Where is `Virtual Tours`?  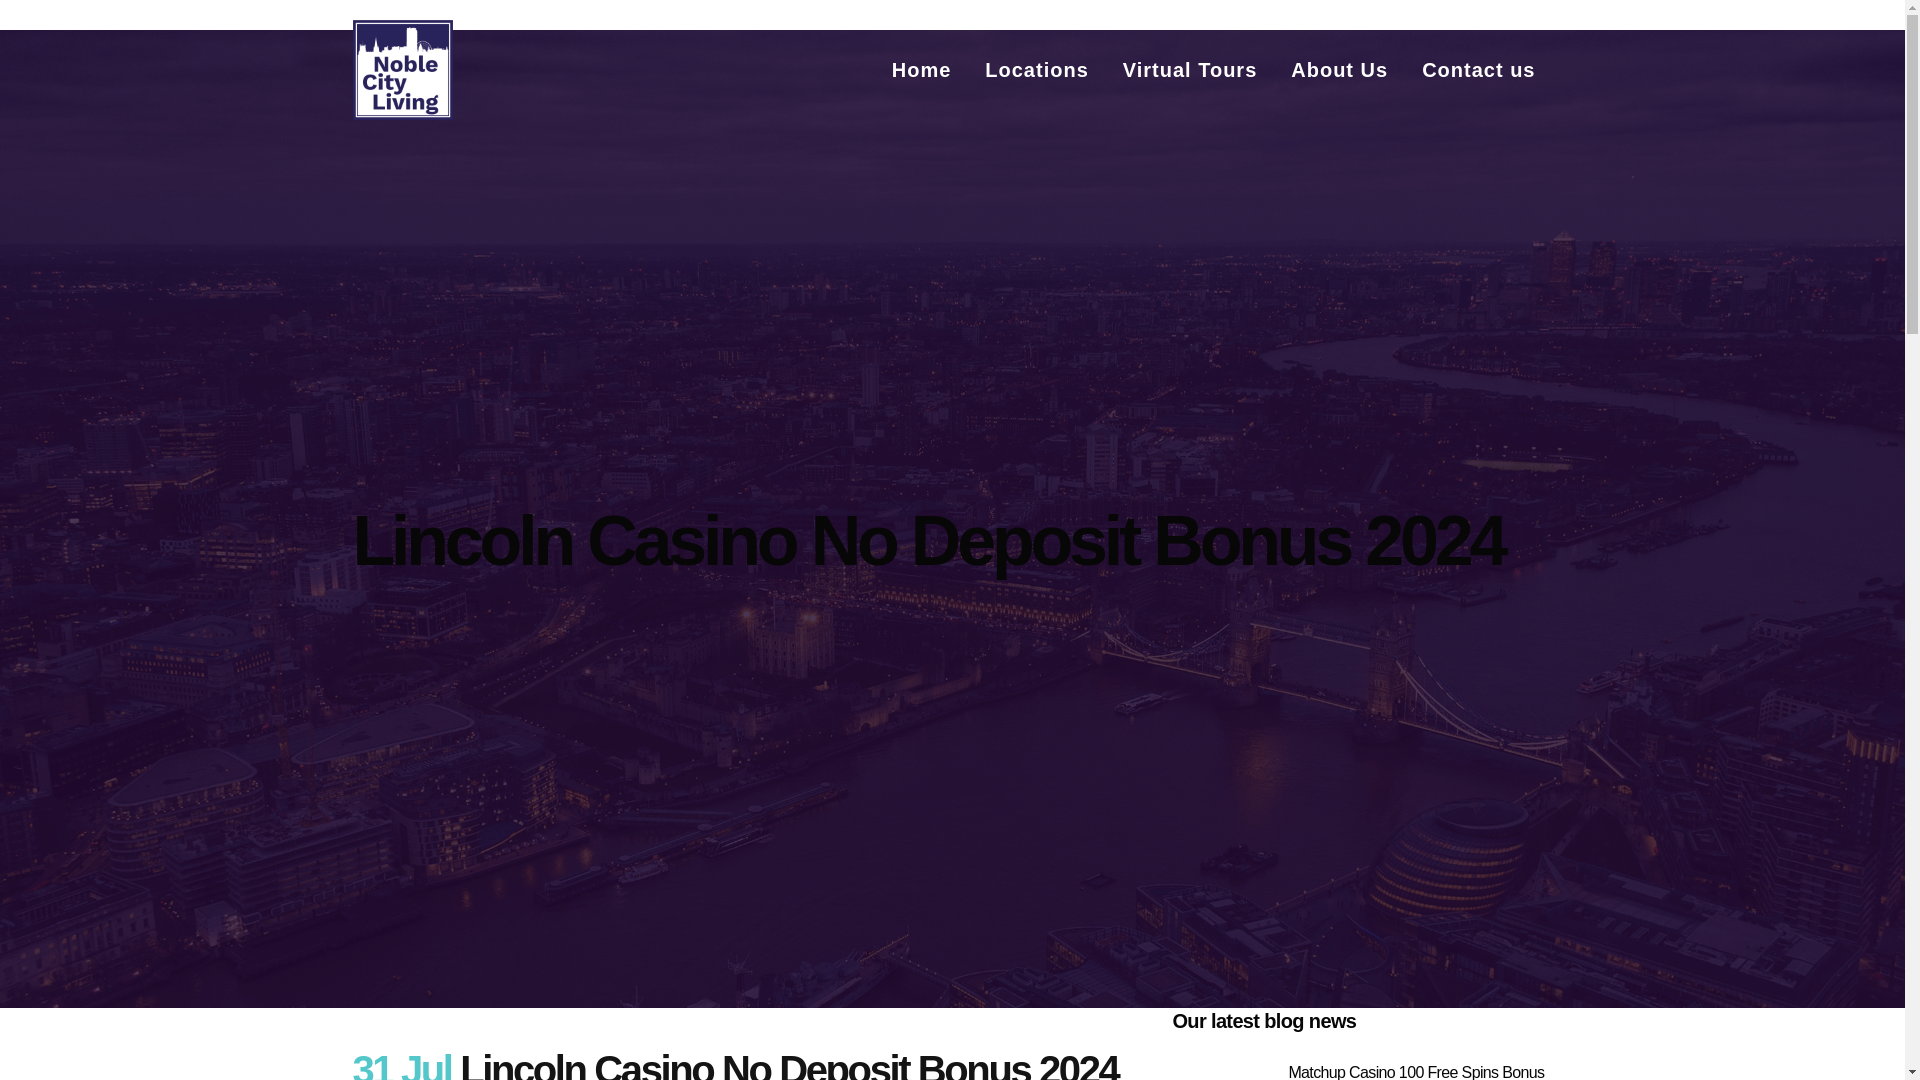
Virtual Tours is located at coordinates (1190, 70).